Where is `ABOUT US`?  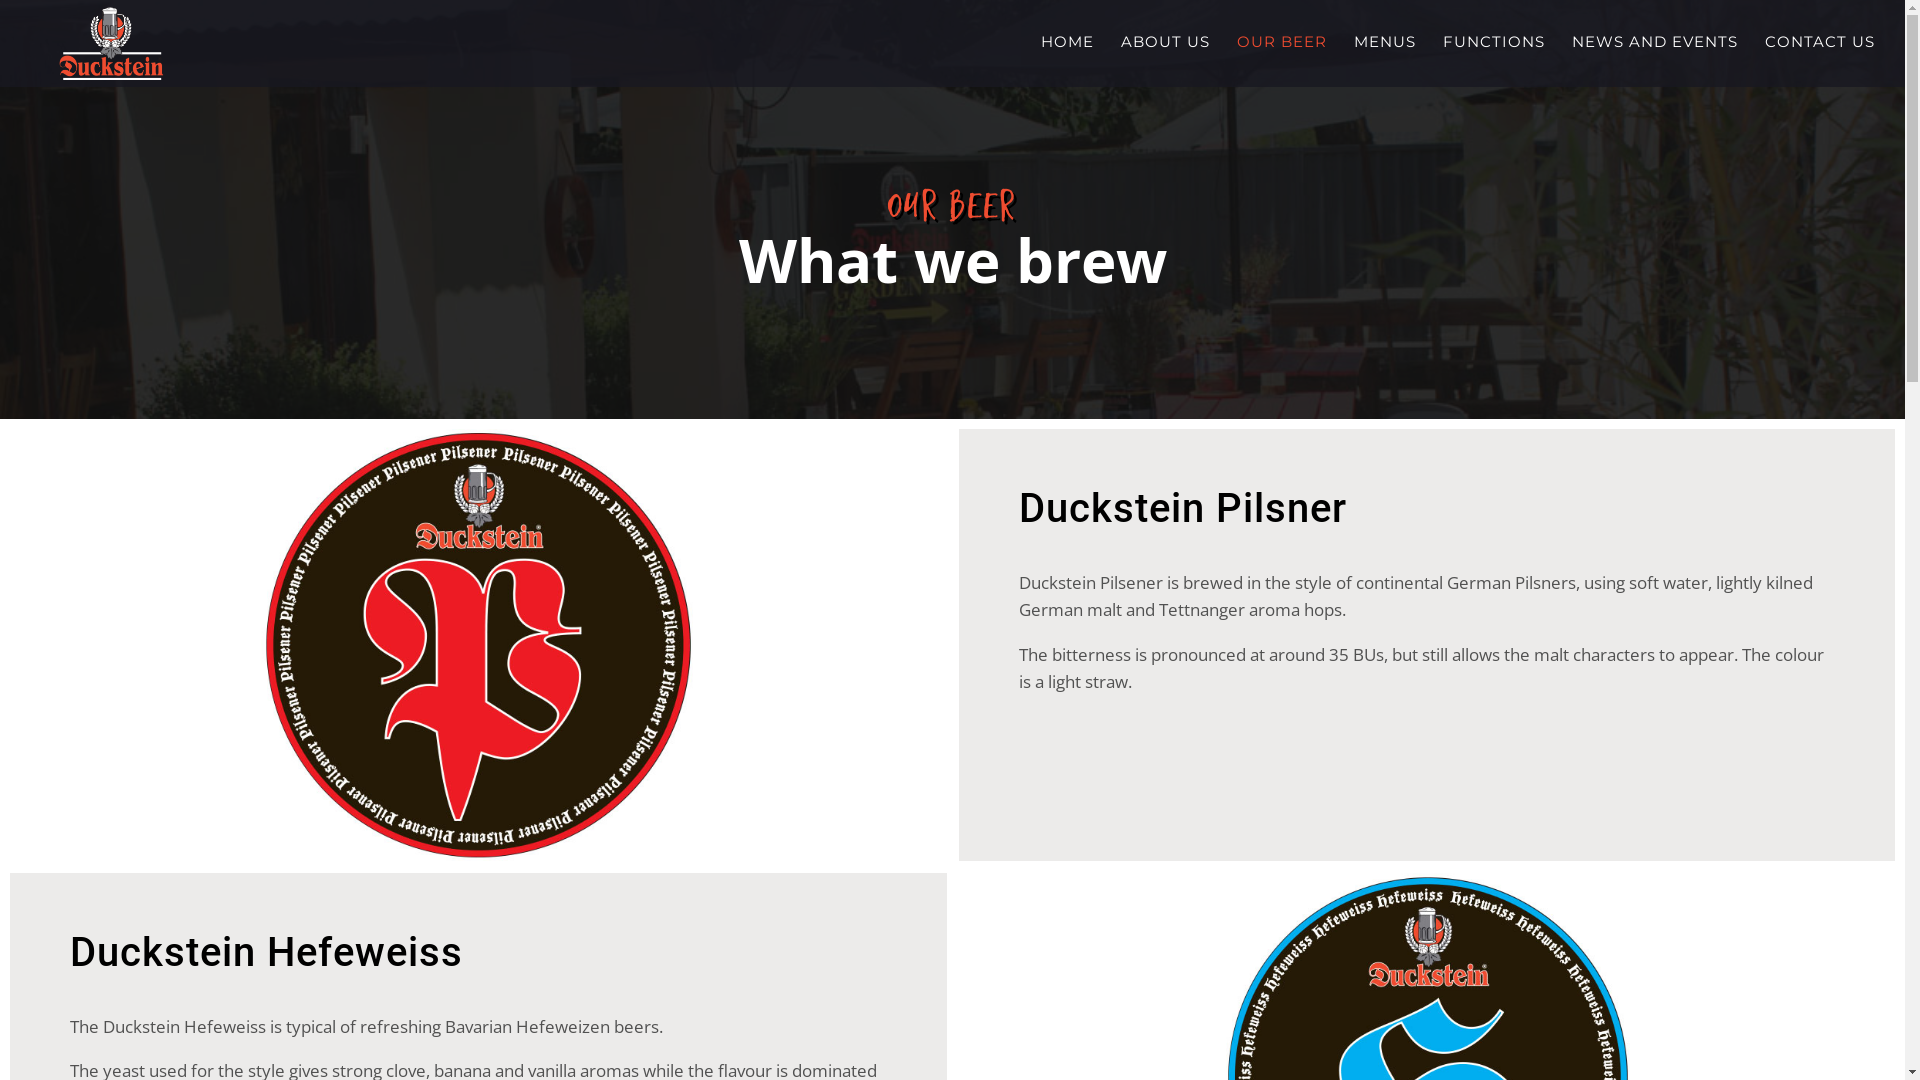
ABOUT US is located at coordinates (1166, 60).